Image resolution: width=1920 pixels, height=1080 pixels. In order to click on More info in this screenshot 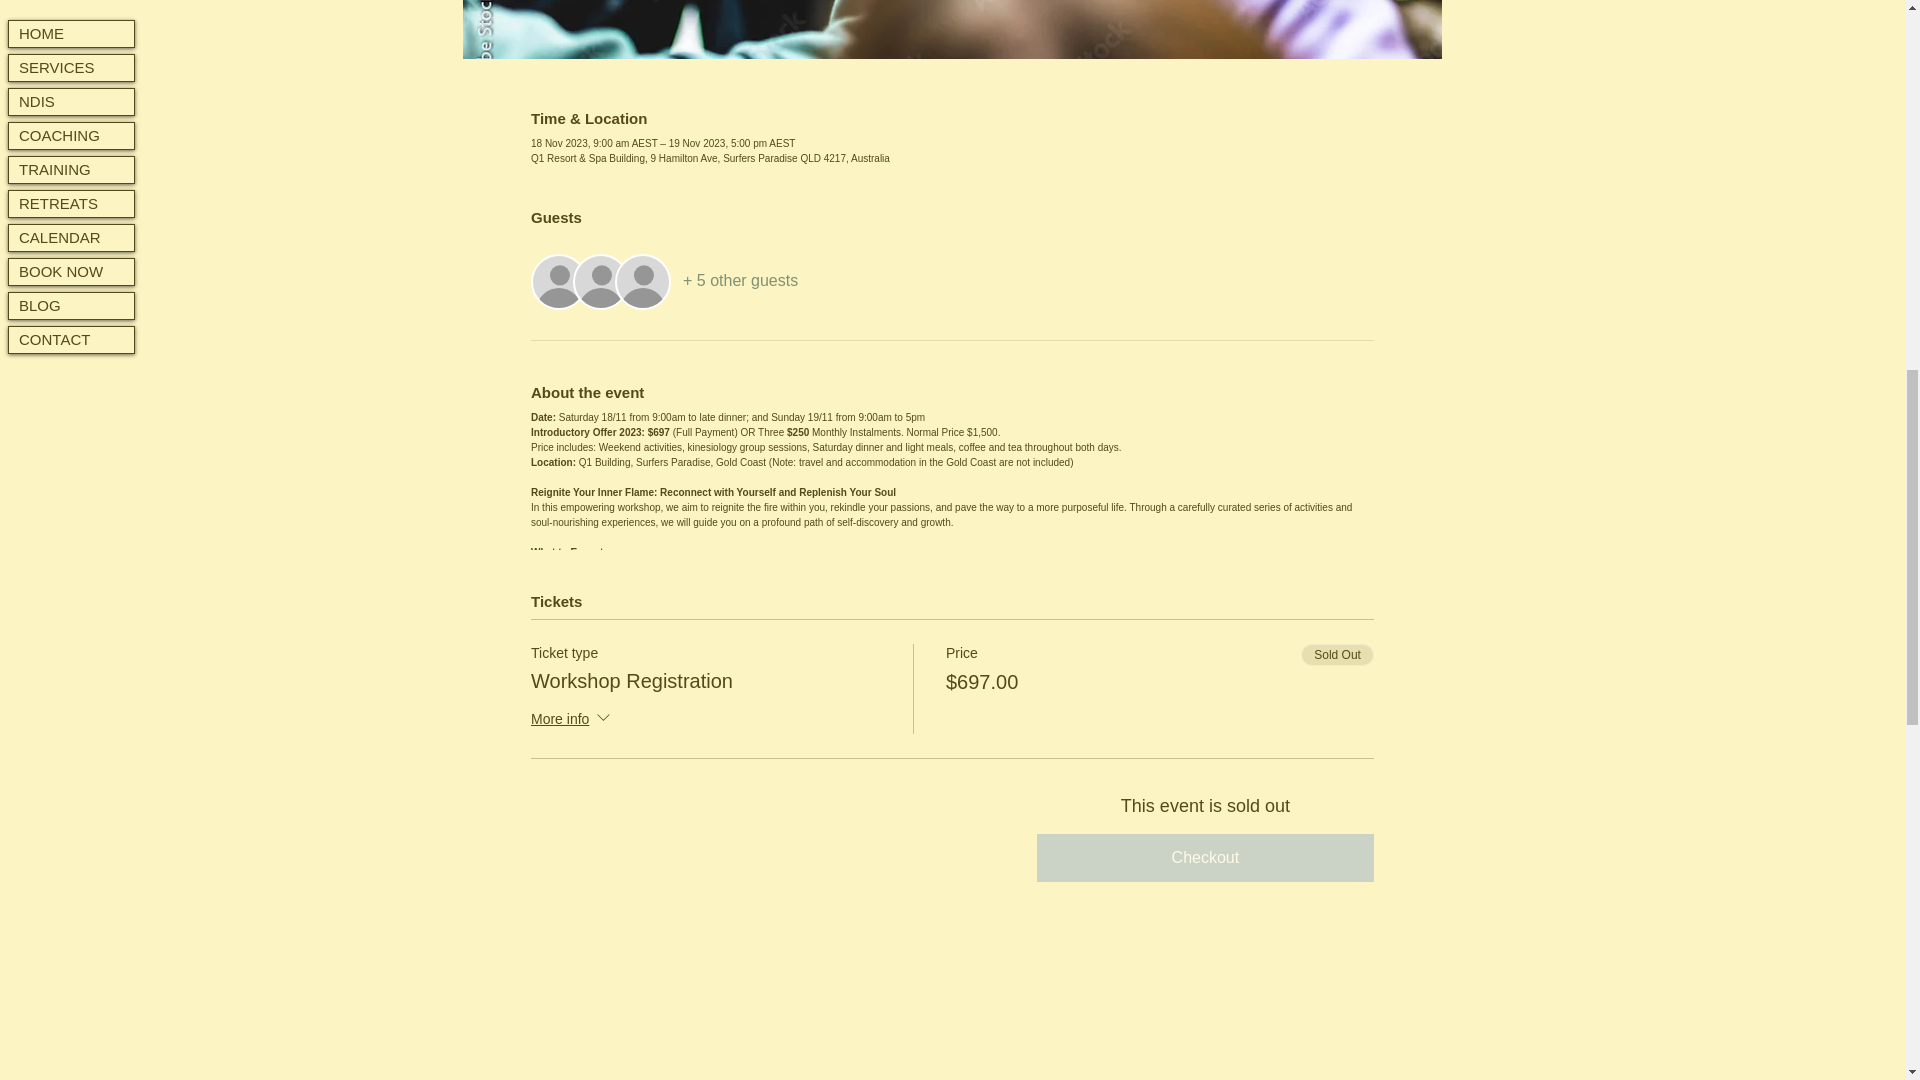, I will do `click(572, 720)`.